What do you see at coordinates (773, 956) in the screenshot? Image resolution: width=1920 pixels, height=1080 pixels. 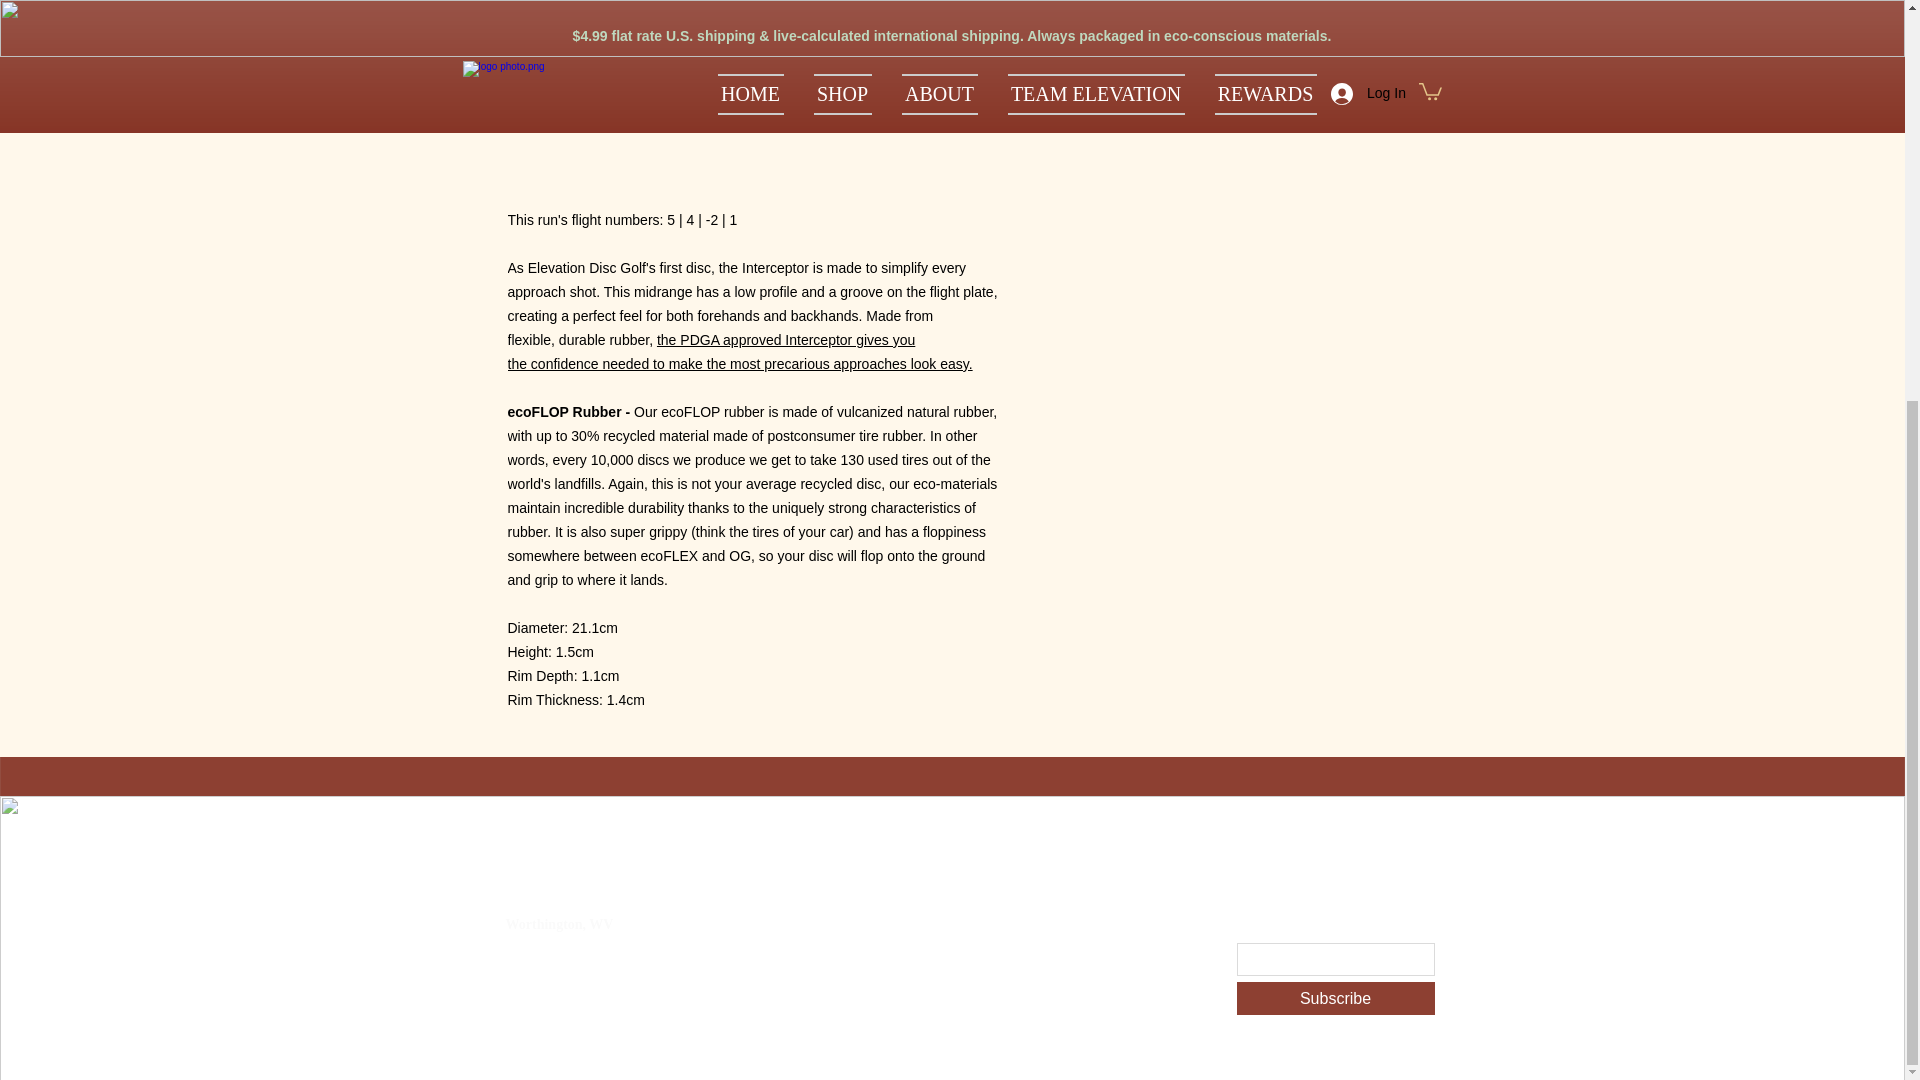 I see `About` at bounding box center [773, 956].